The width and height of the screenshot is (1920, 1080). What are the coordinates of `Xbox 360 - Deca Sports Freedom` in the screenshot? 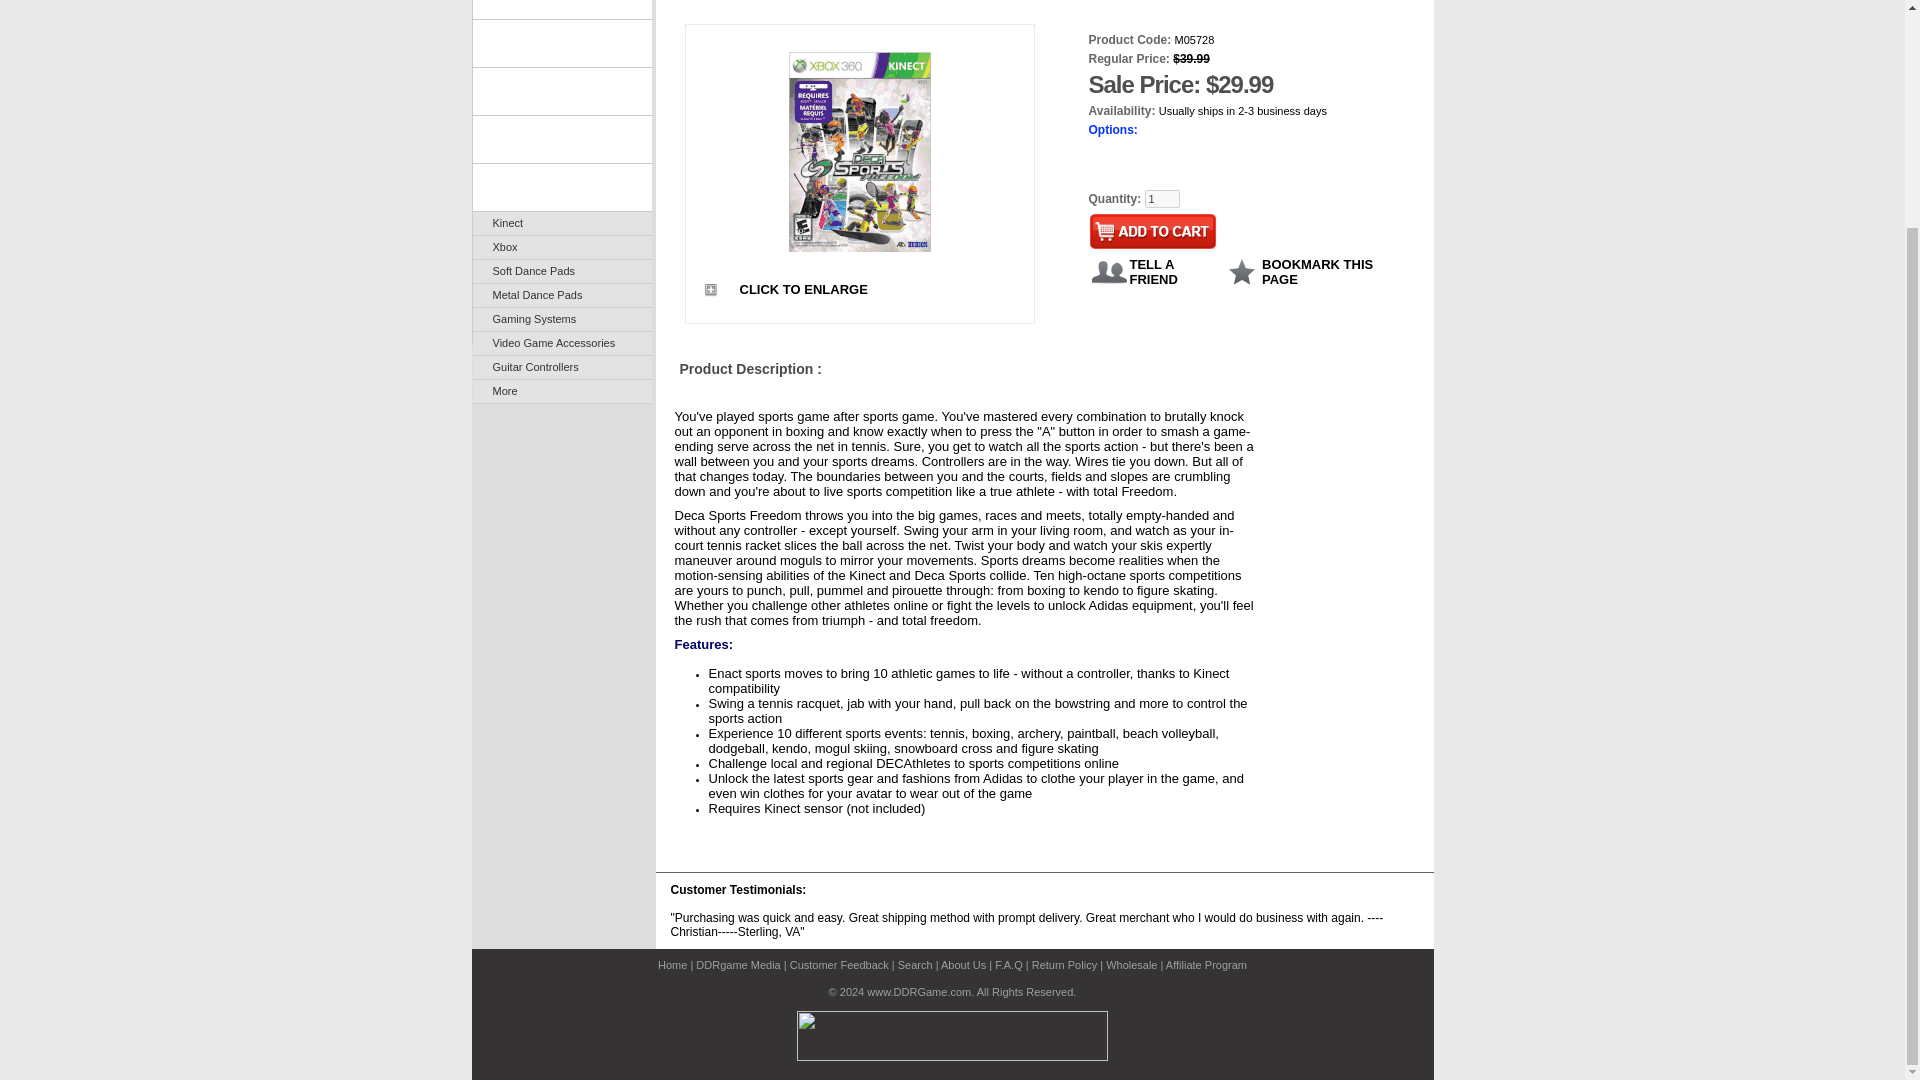 It's located at (860, 150).